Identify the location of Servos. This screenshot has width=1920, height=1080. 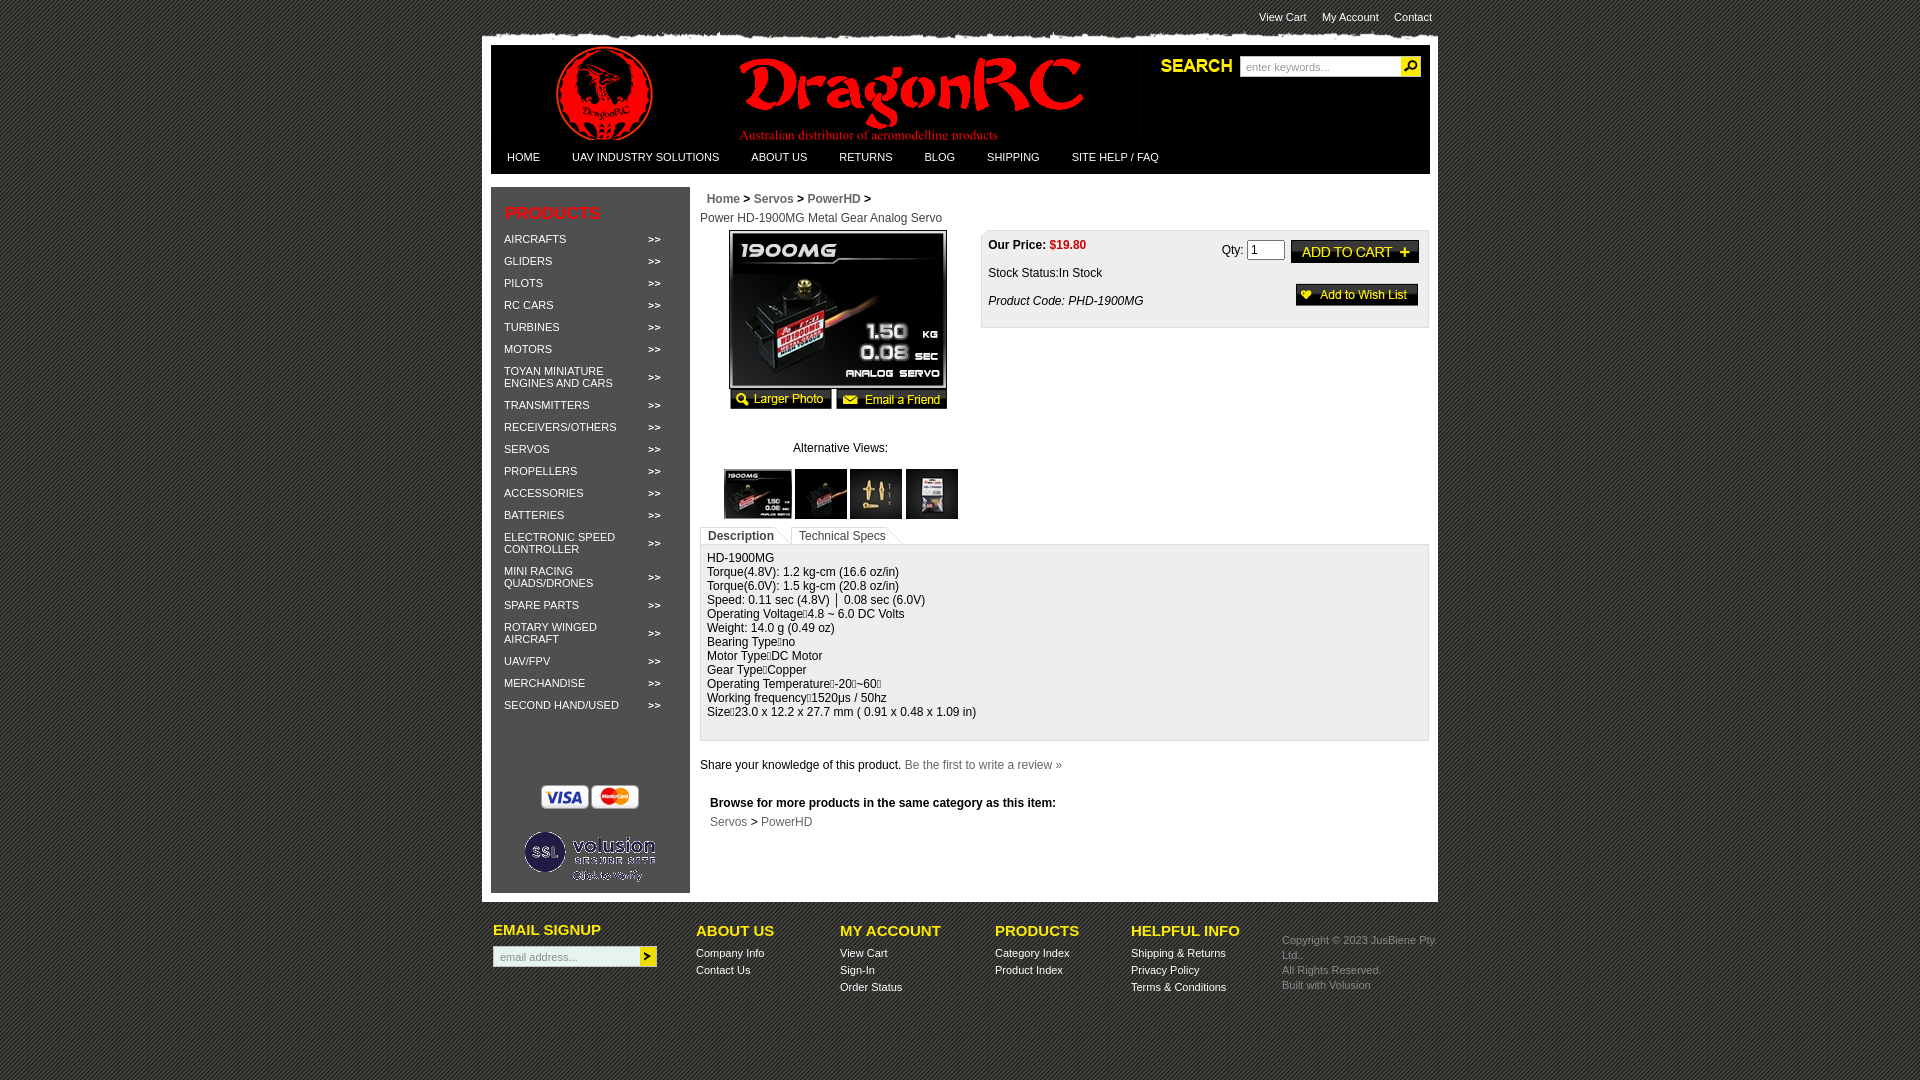
(774, 199).